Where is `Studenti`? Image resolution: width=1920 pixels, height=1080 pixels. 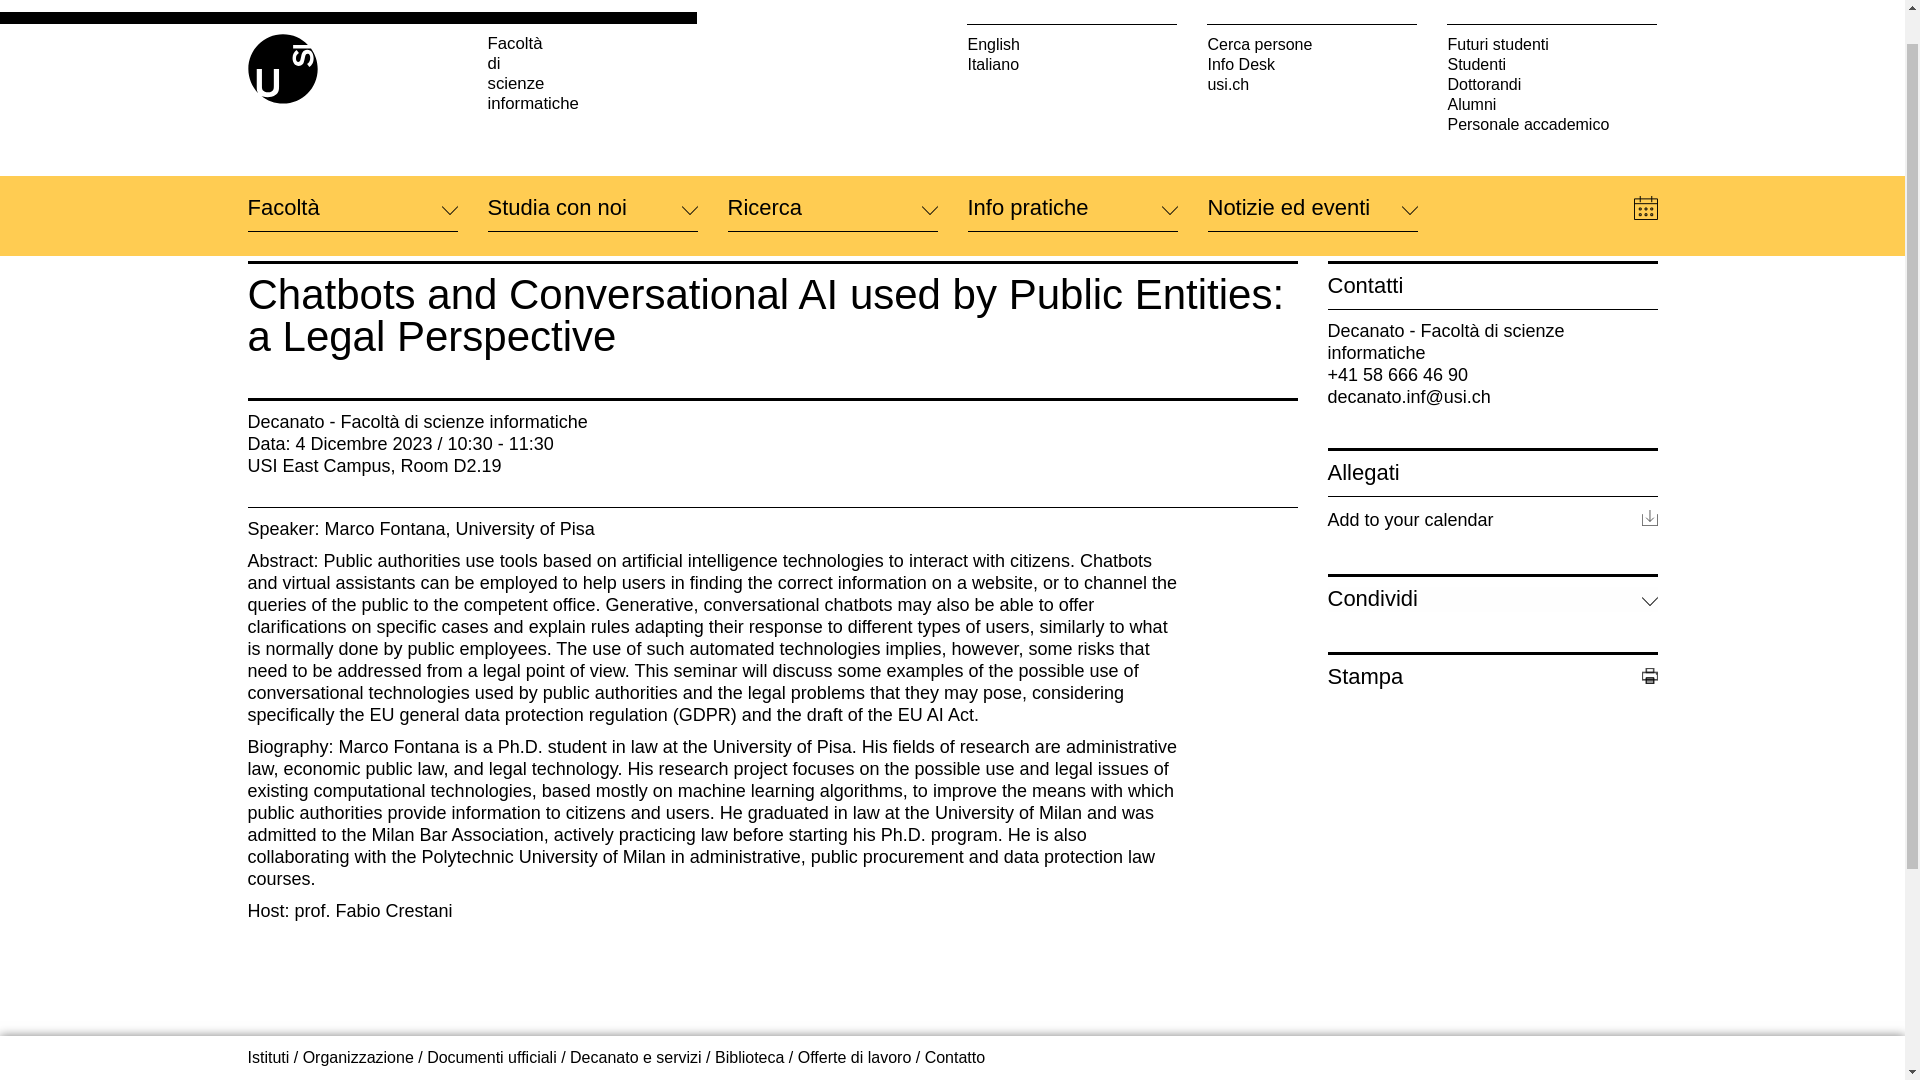
Studenti is located at coordinates (1552, 26).